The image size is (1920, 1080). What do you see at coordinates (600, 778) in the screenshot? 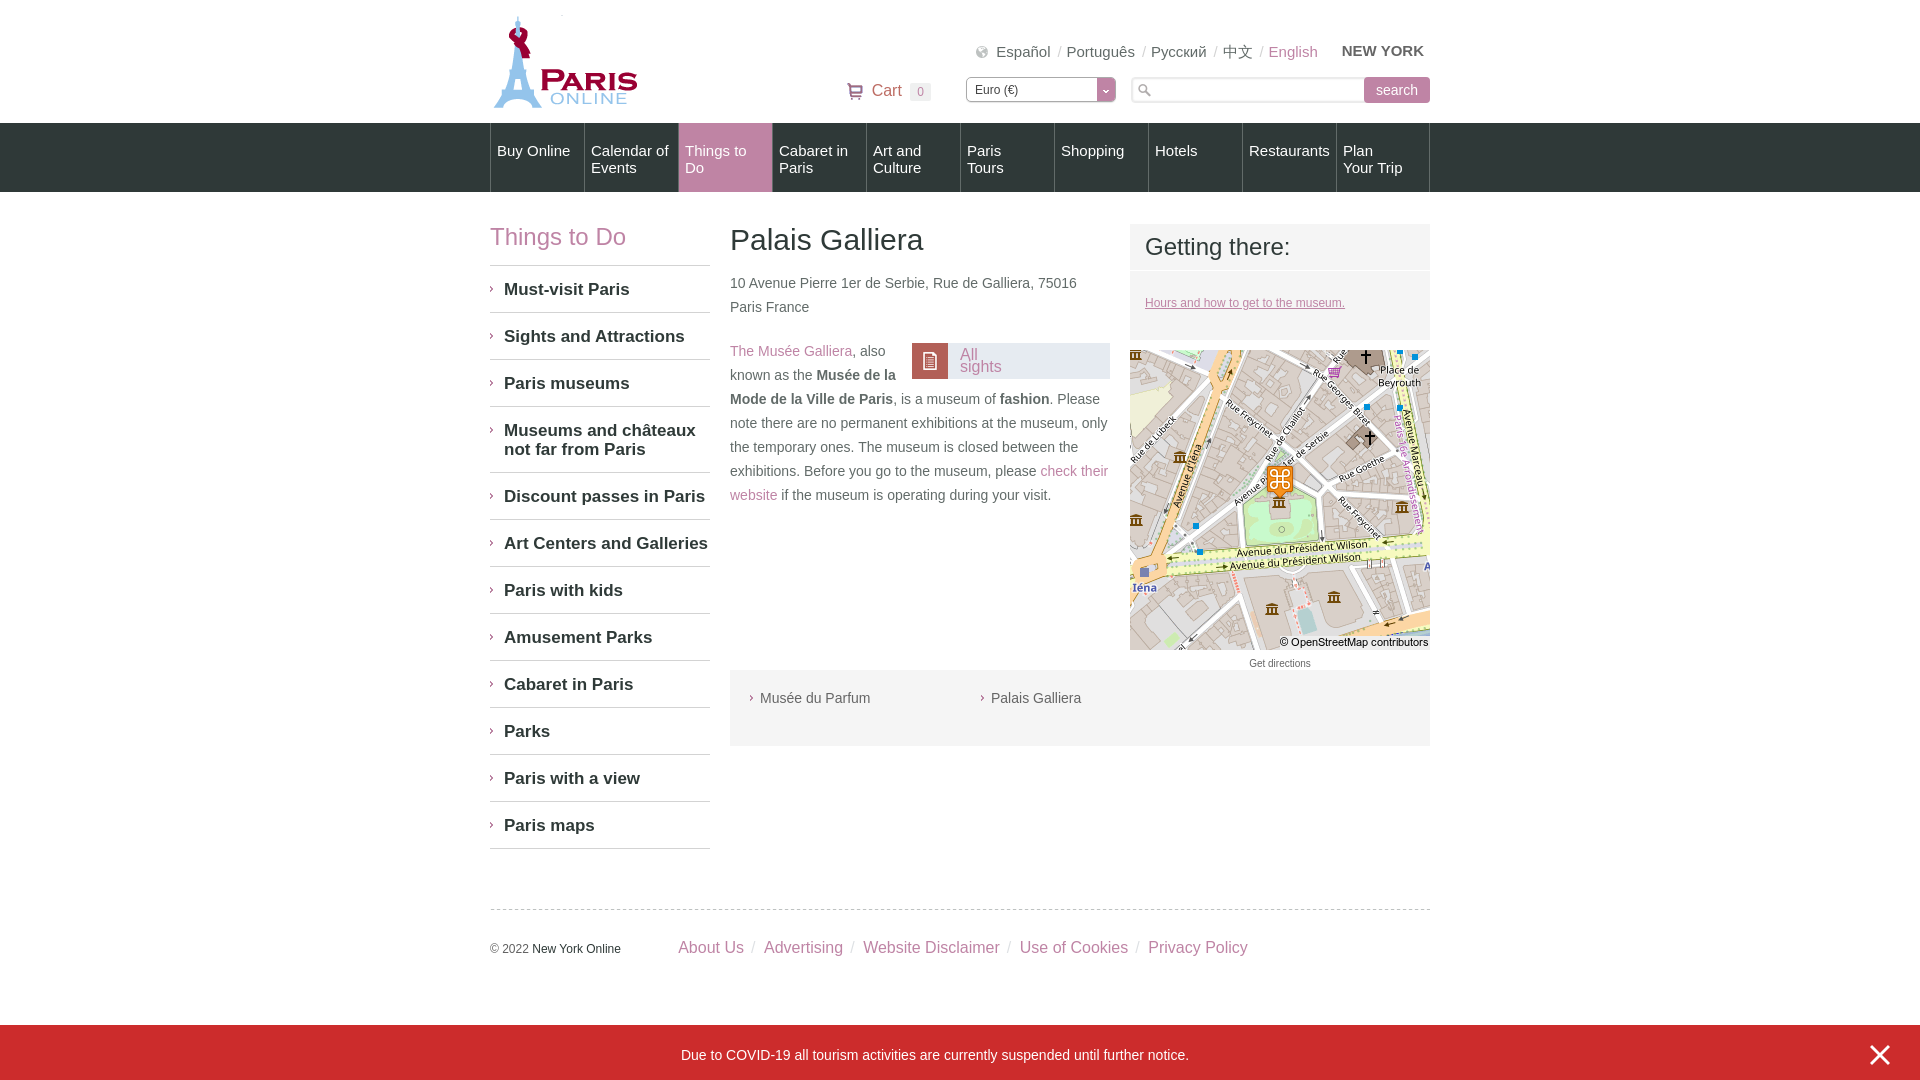
I see ` Paris with kids` at bounding box center [600, 778].